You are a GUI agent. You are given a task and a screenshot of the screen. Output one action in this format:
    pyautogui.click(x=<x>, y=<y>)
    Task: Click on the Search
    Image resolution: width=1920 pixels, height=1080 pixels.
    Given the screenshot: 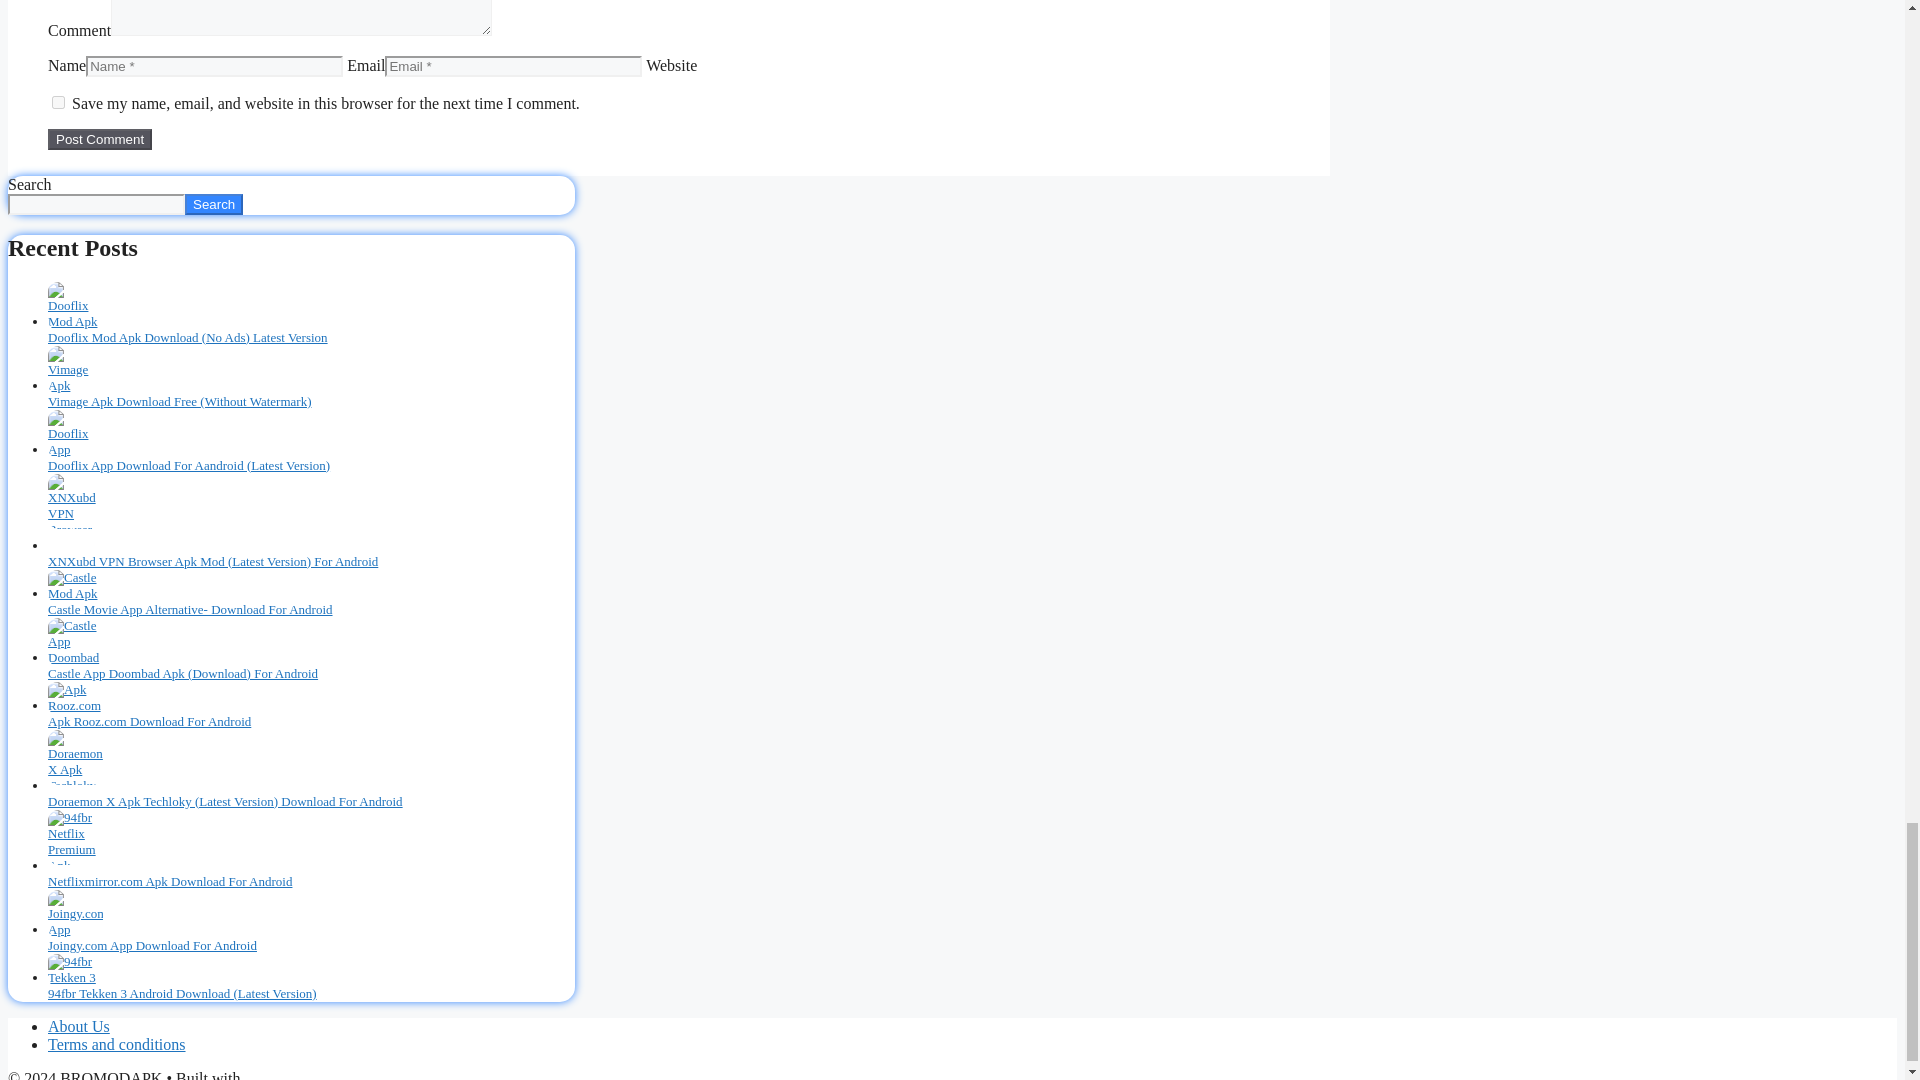 What is the action you would take?
    pyautogui.click(x=214, y=204)
    